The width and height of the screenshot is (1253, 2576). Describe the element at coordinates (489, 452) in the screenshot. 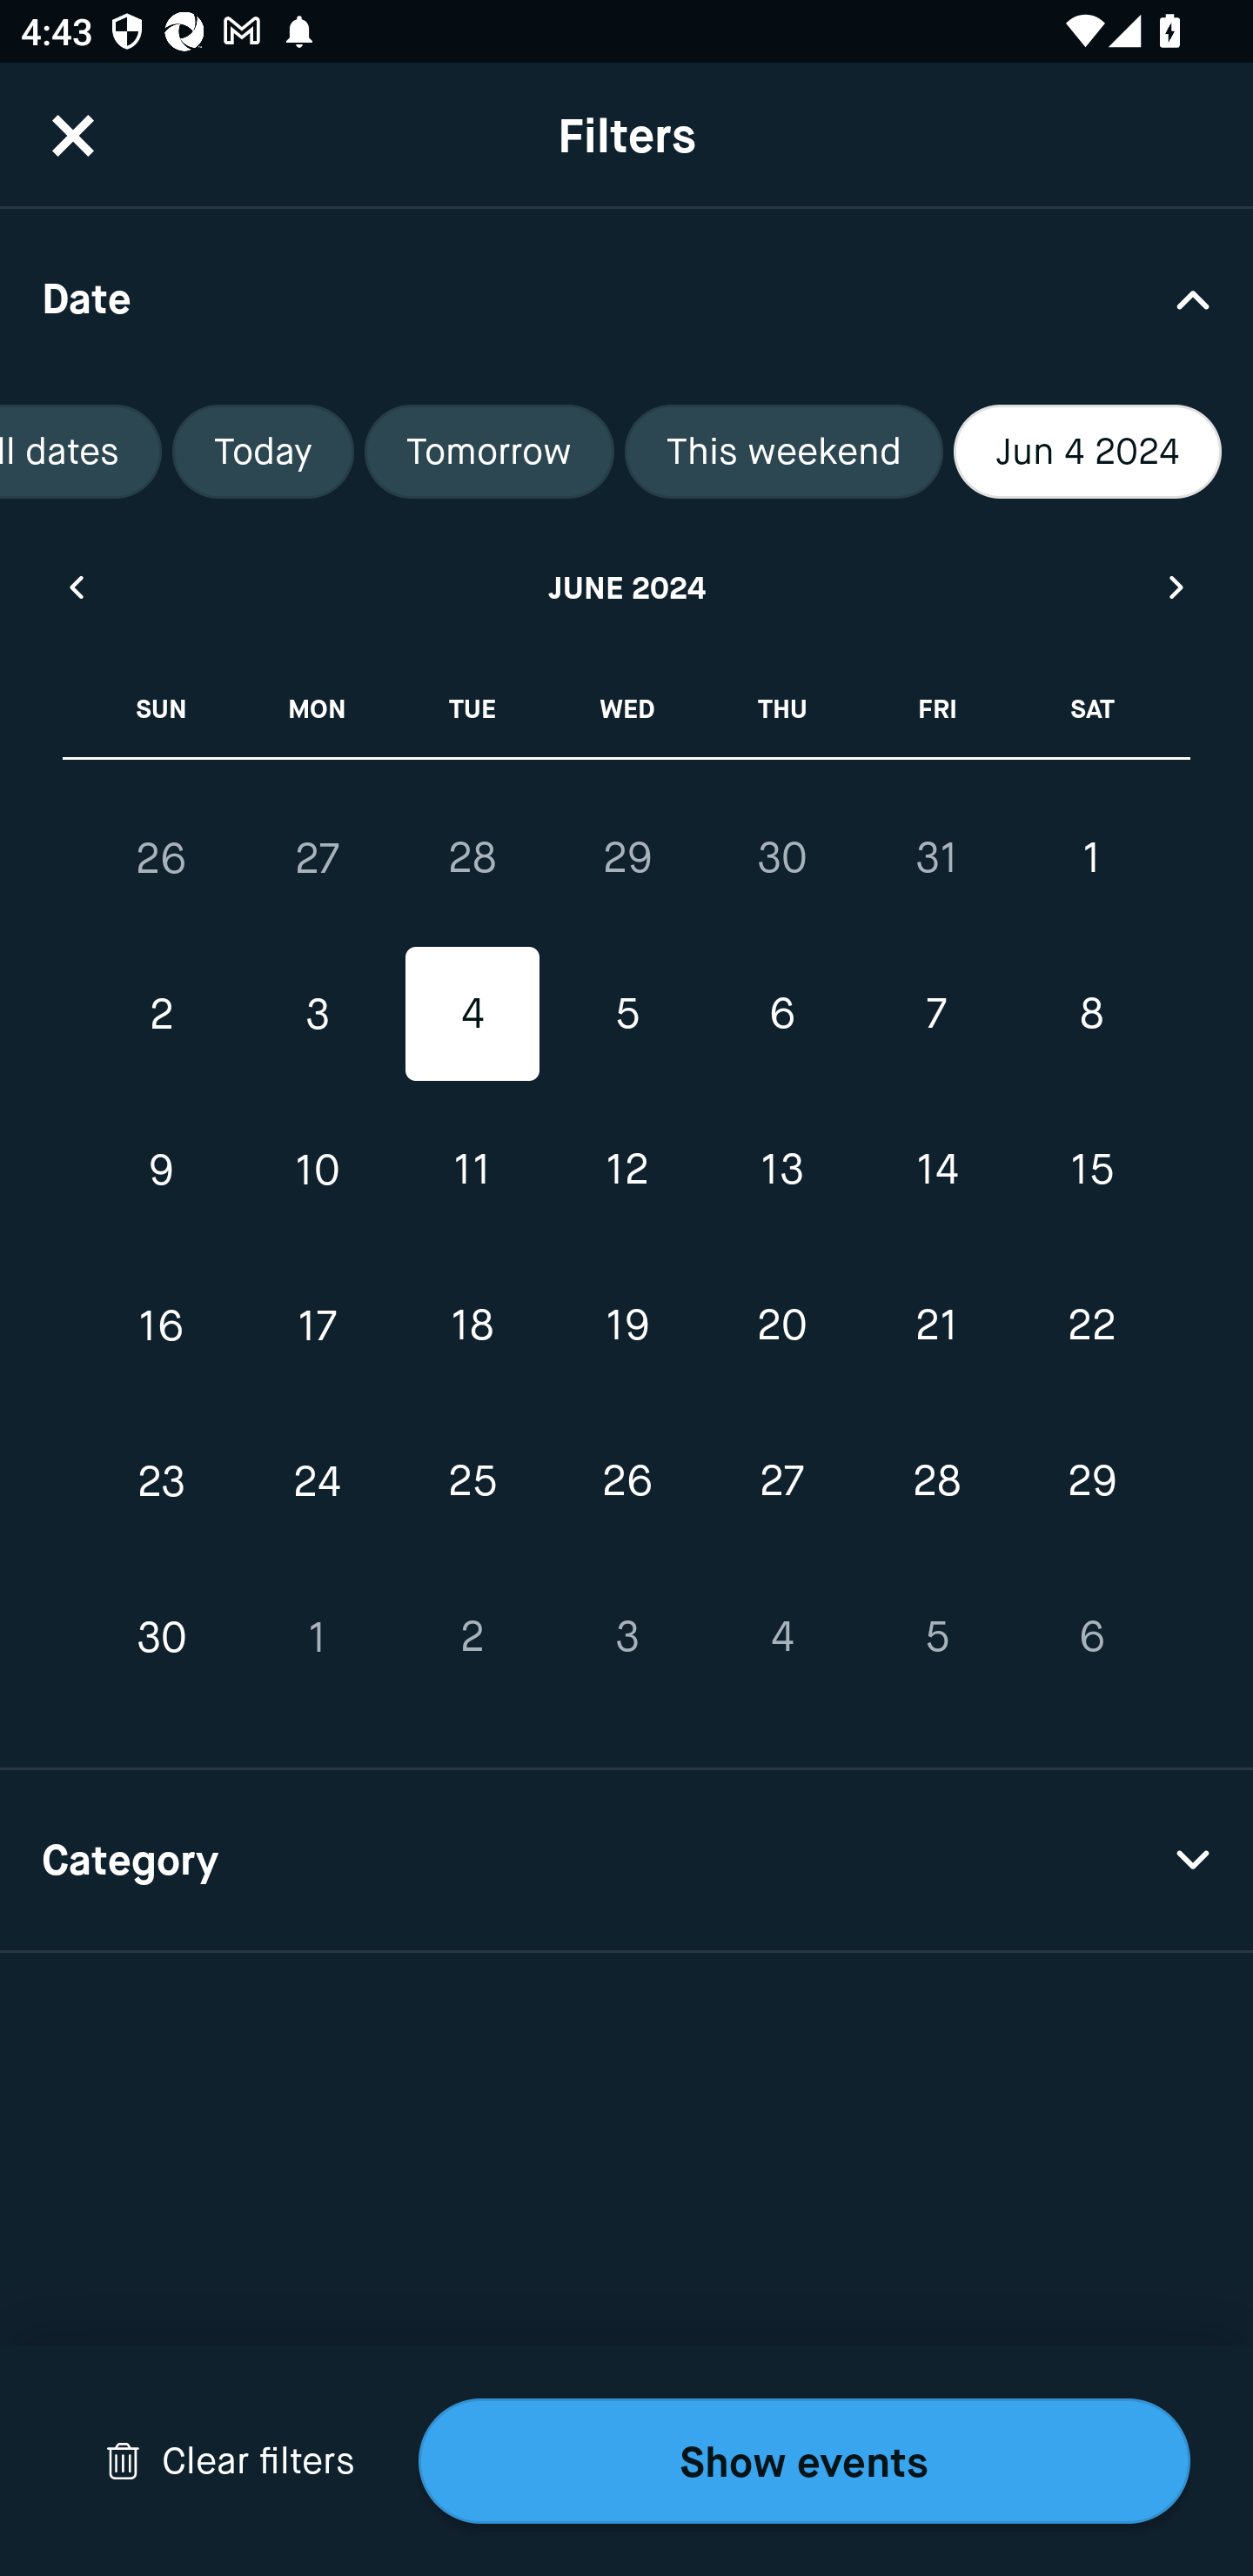

I see `Tomorrow` at that location.